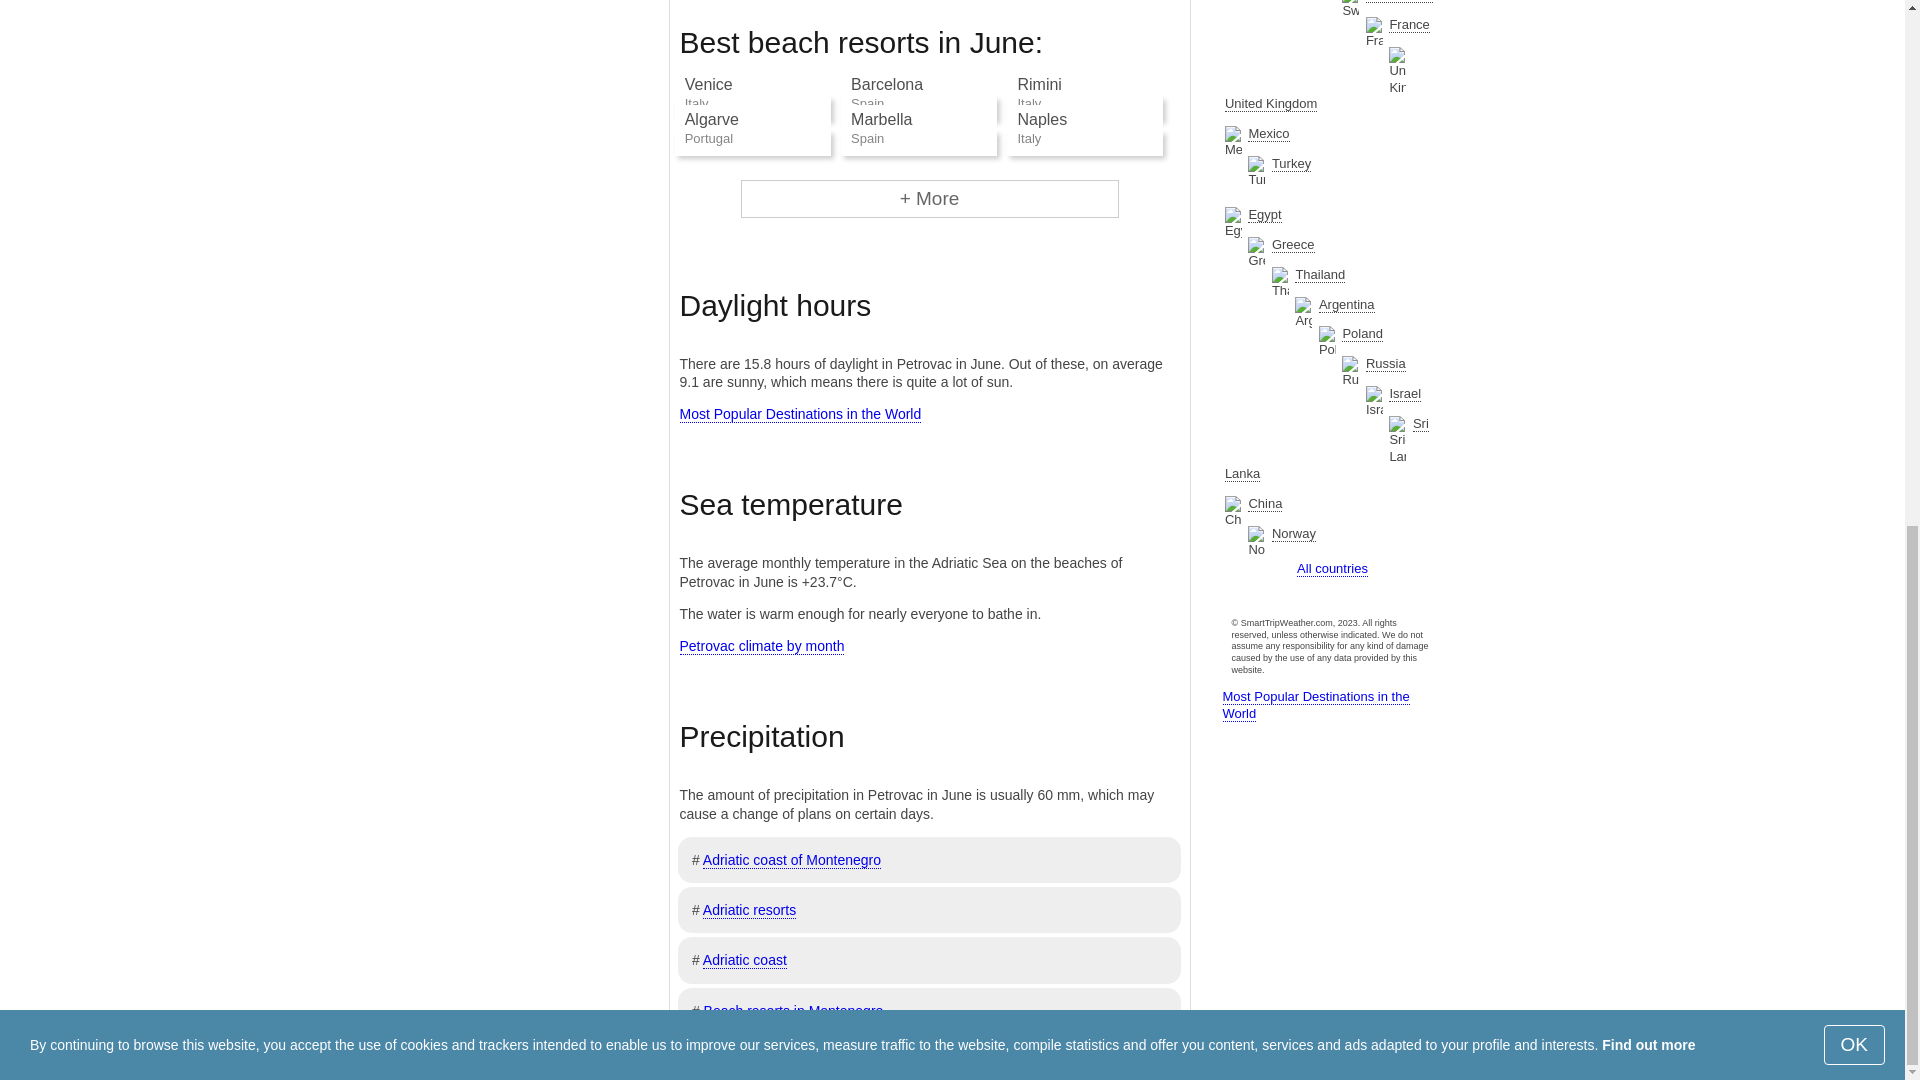  What do you see at coordinates (1291, 163) in the screenshot?
I see `Turkey` at bounding box center [1291, 163].